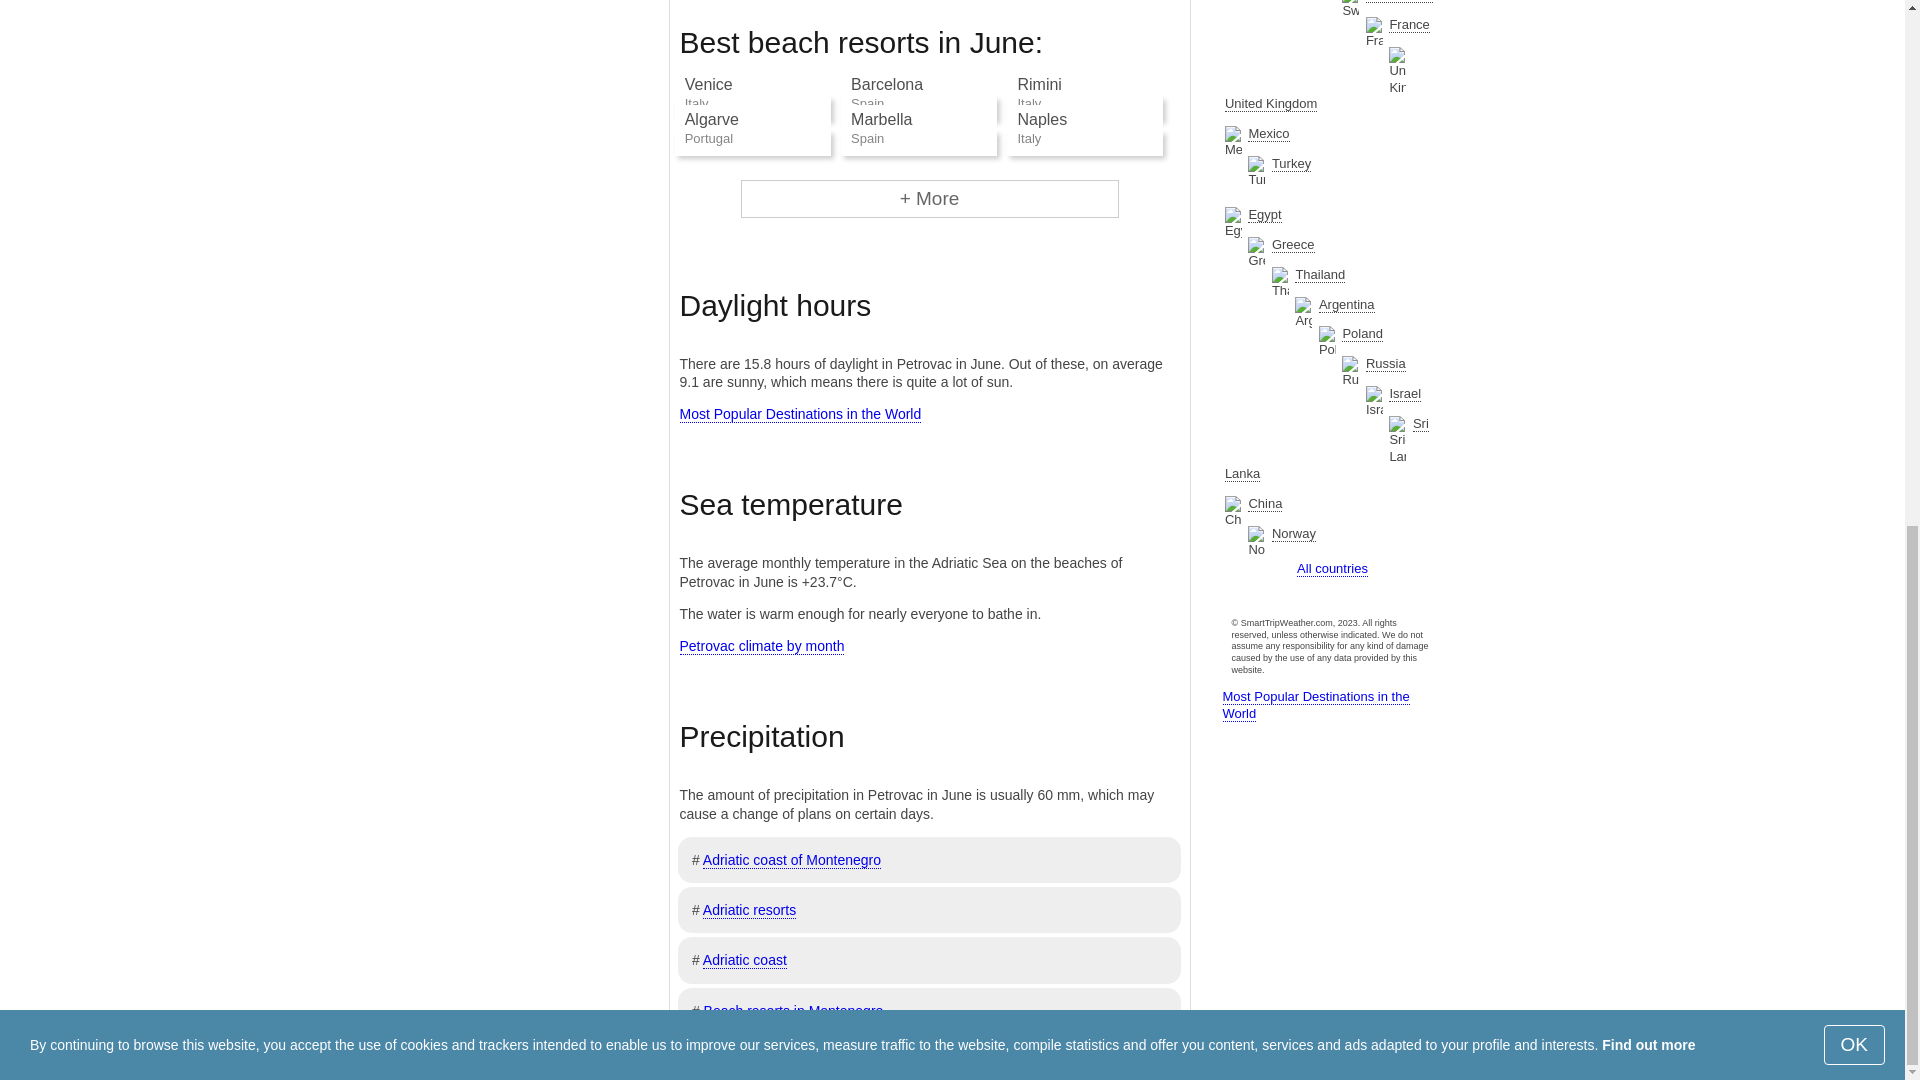  What do you see at coordinates (1291, 163) in the screenshot?
I see `Turkey` at bounding box center [1291, 163].